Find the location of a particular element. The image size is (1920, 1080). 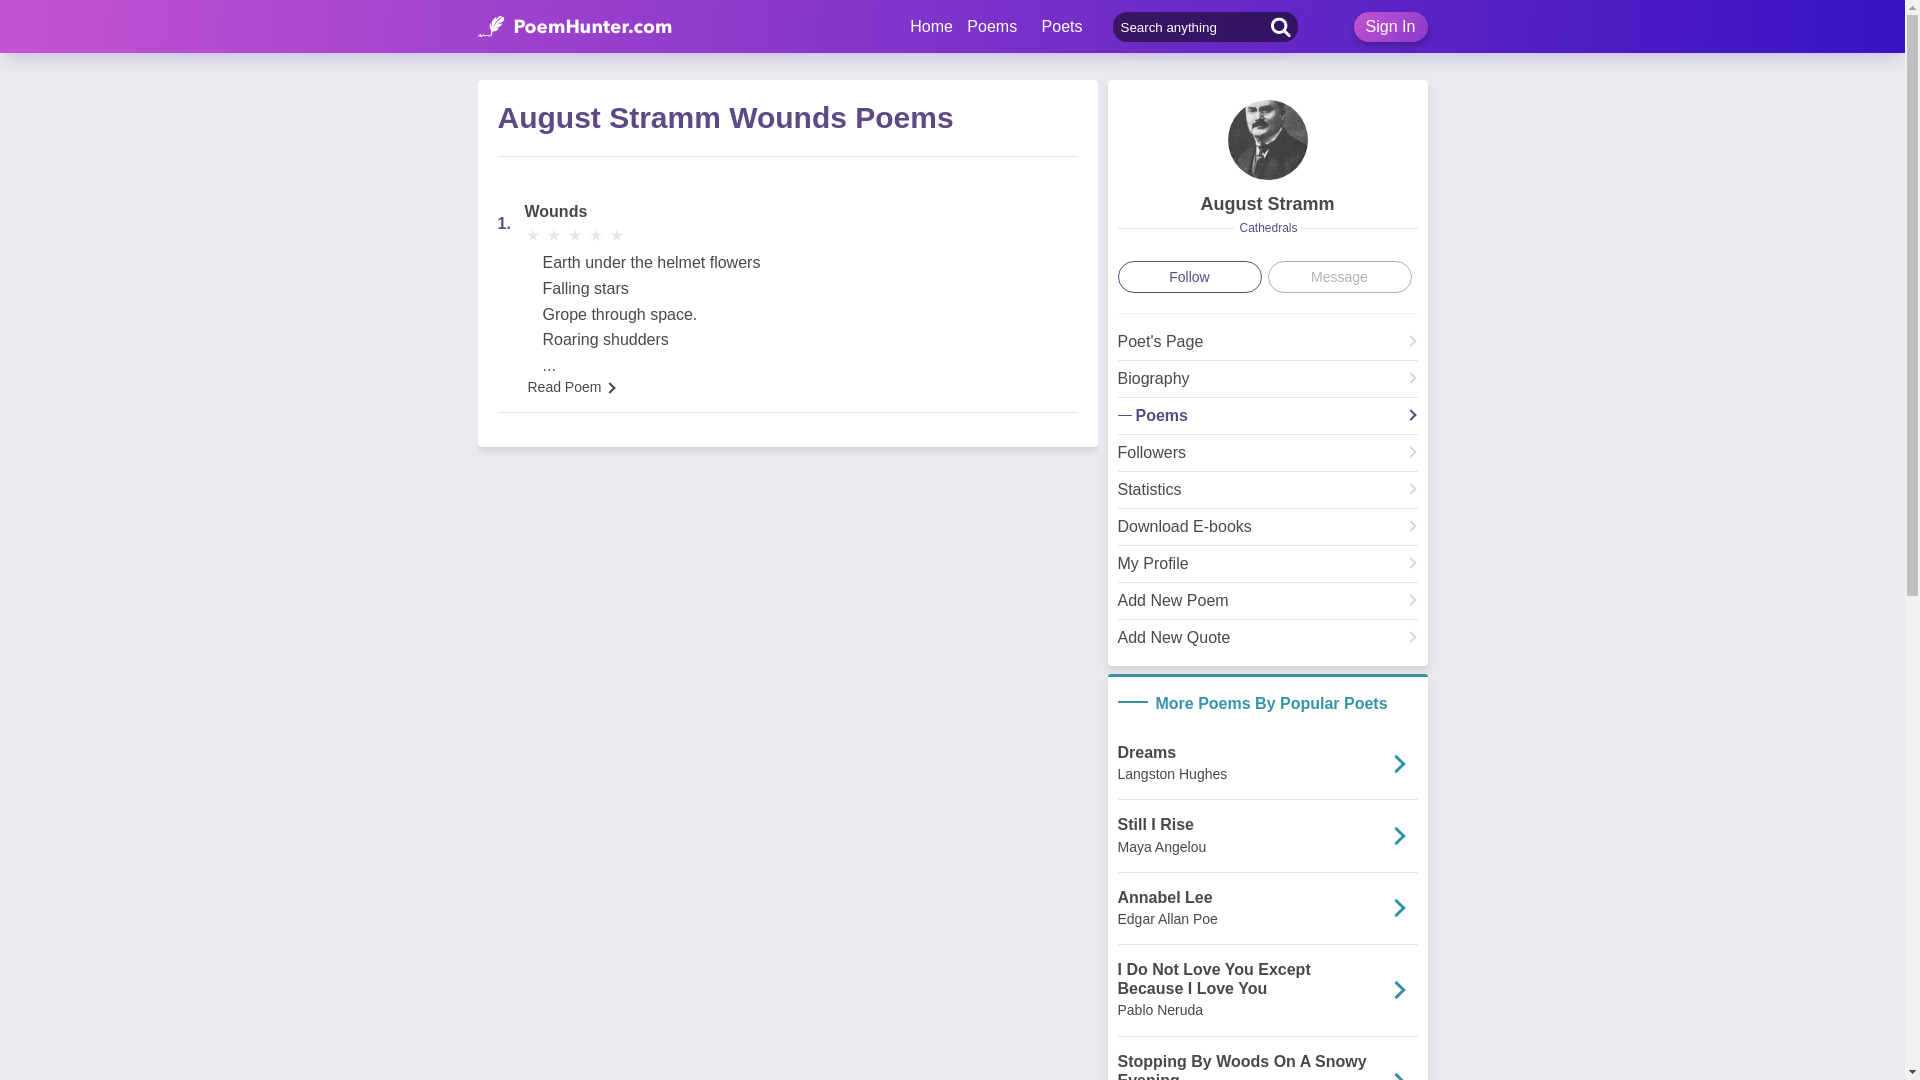

PoemHunter.com: Poems - Poets - Poetry is located at coordinates (575, 26).